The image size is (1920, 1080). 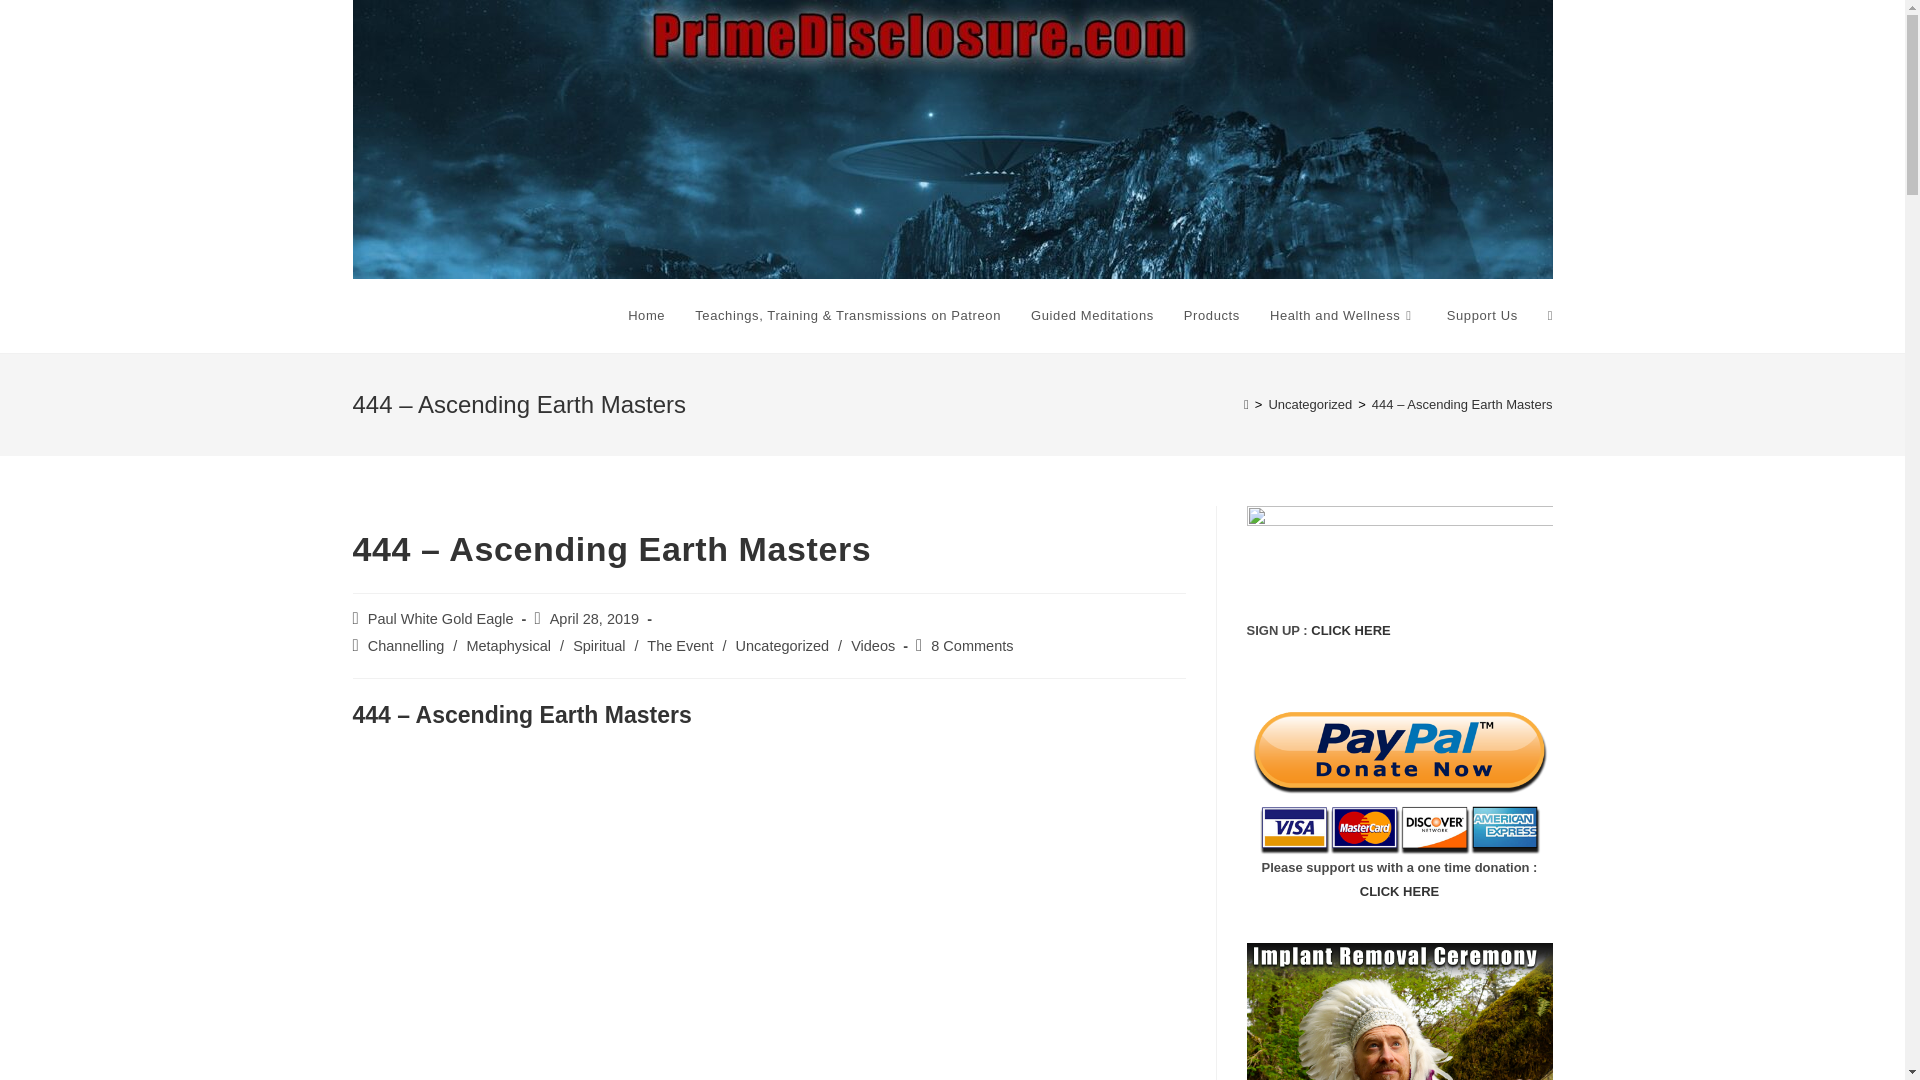 I want to click on Spiritual, so click(x=598, y=646).